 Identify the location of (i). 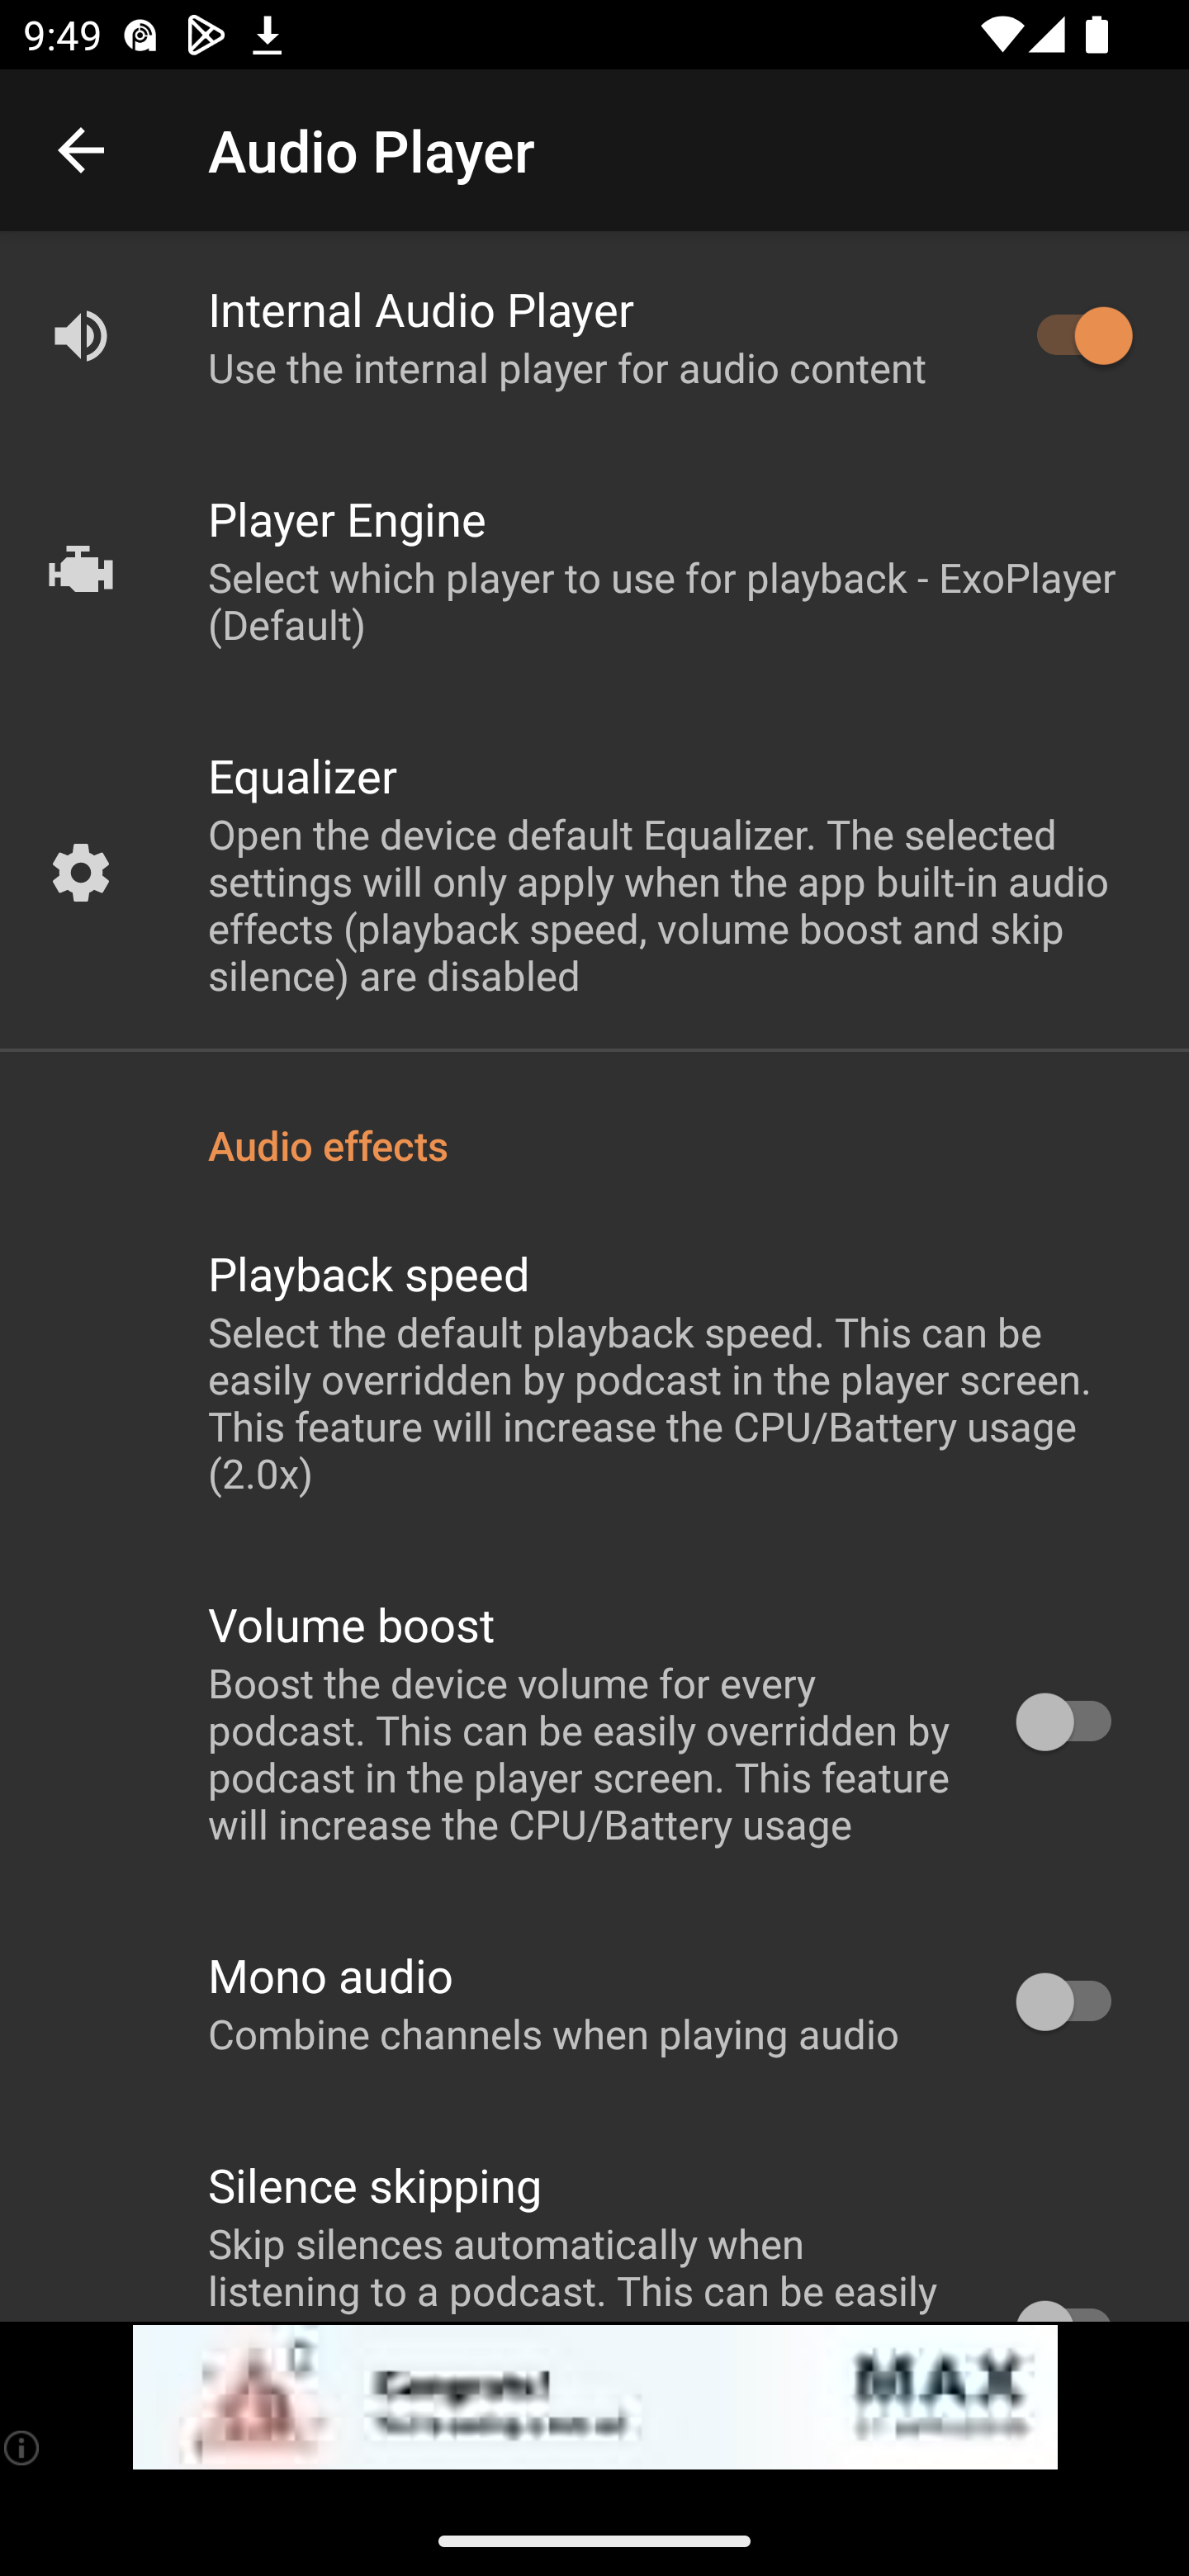
(23, 2447).